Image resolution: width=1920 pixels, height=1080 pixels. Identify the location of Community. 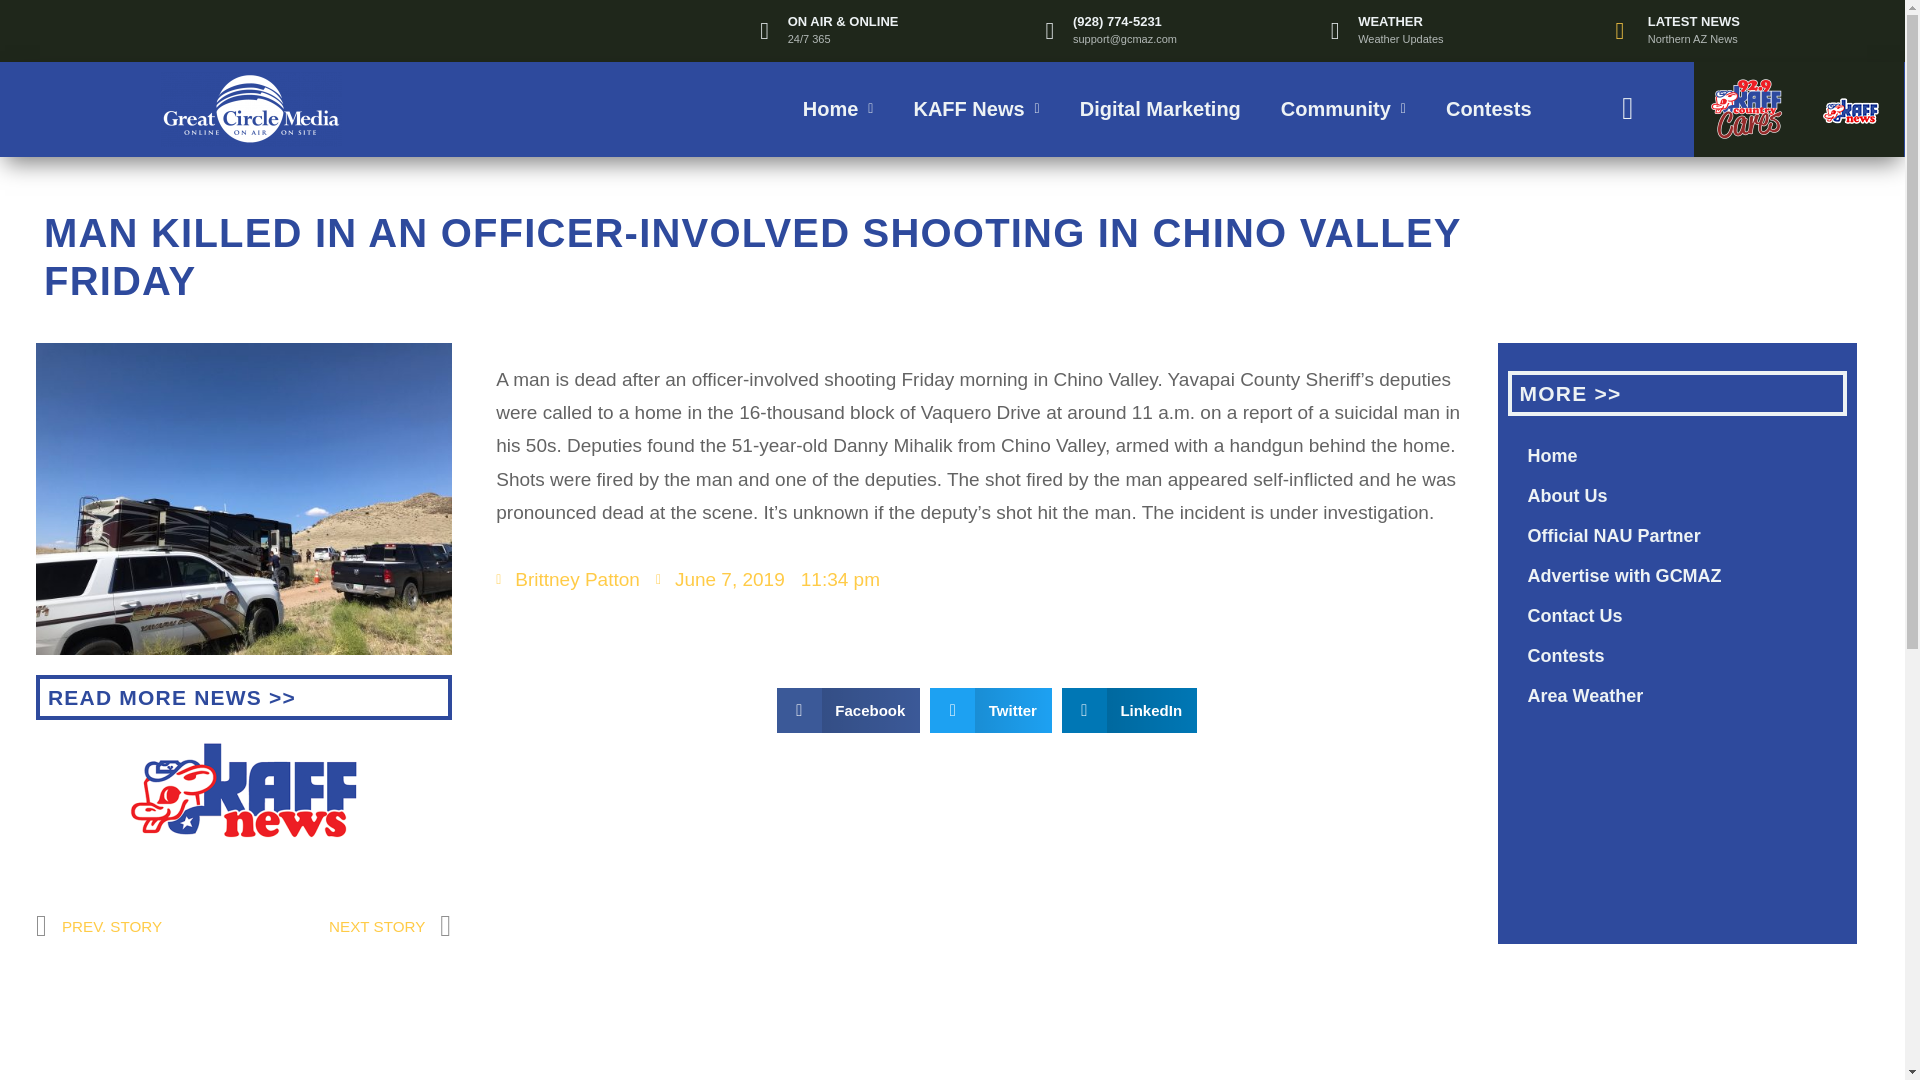
(1344, 108).